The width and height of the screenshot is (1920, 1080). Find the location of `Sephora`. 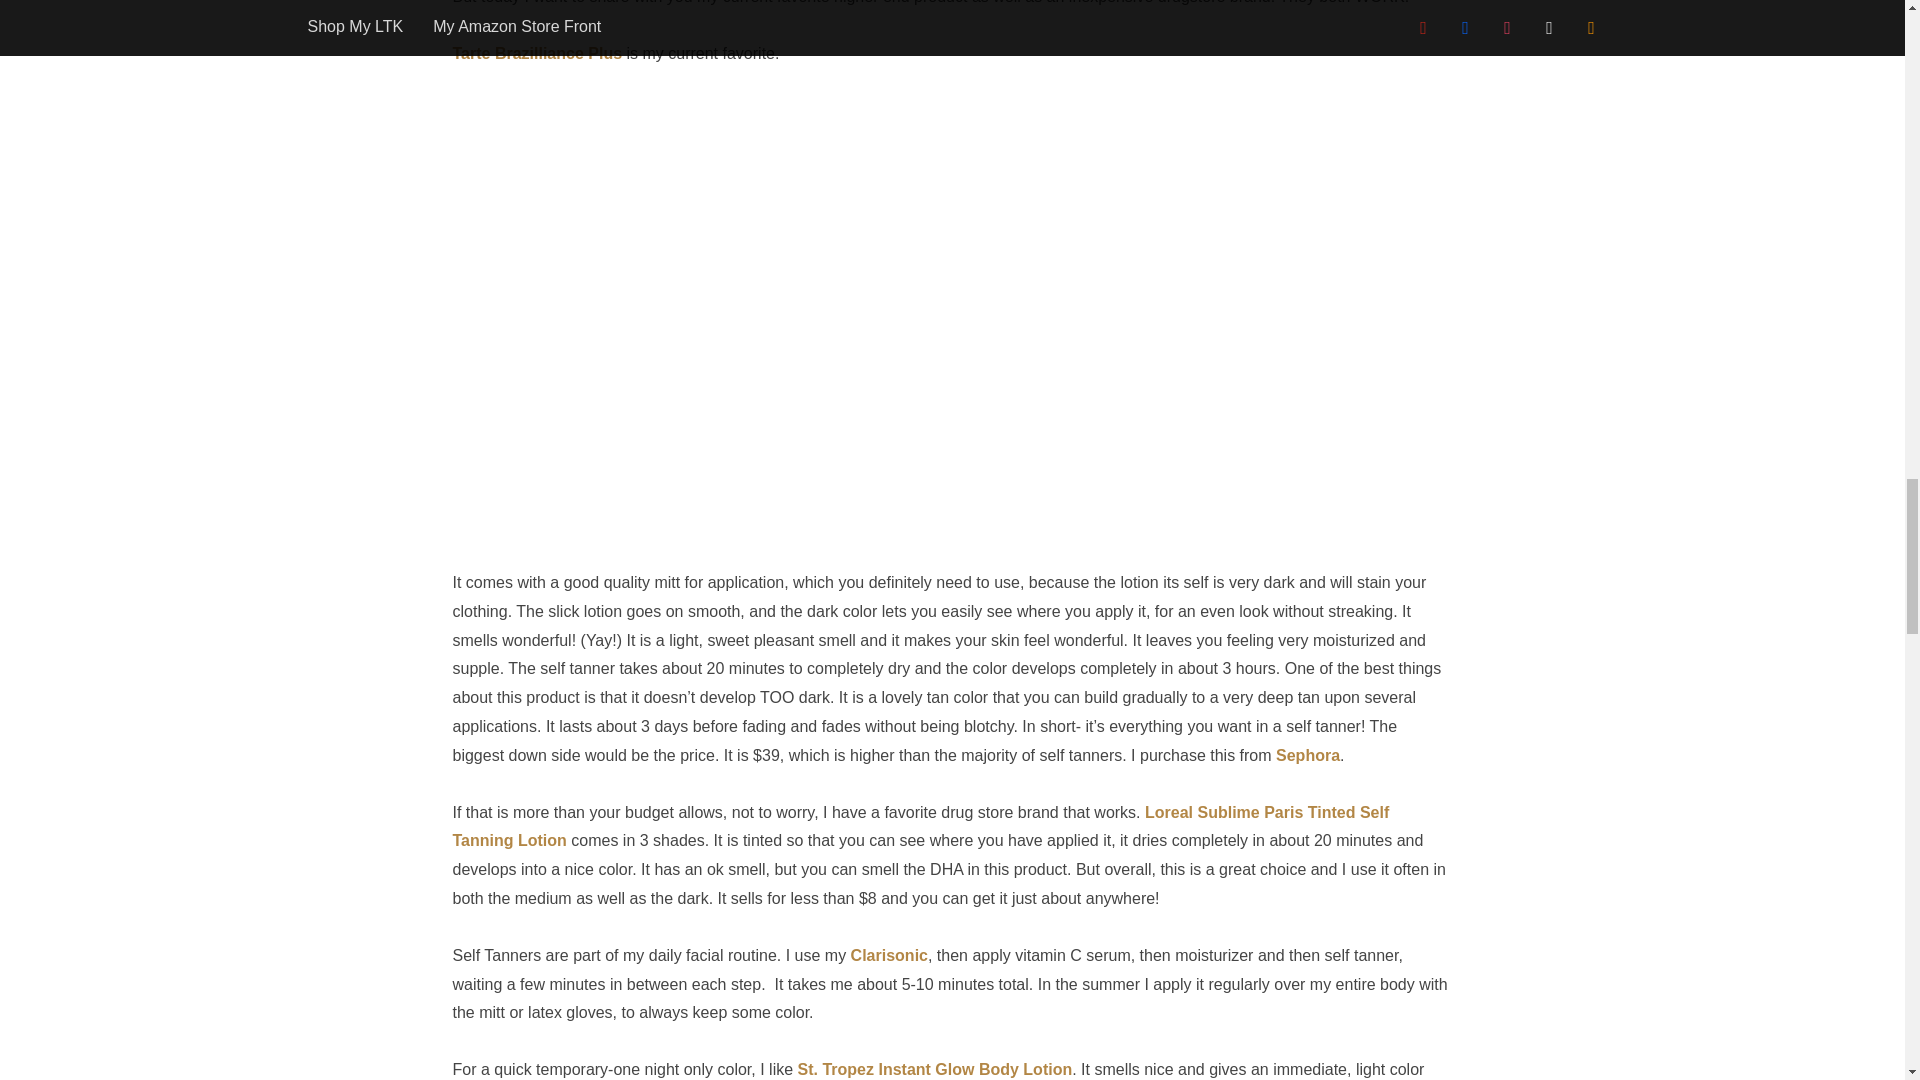

Sephora is located at coordinates (1308, 755).